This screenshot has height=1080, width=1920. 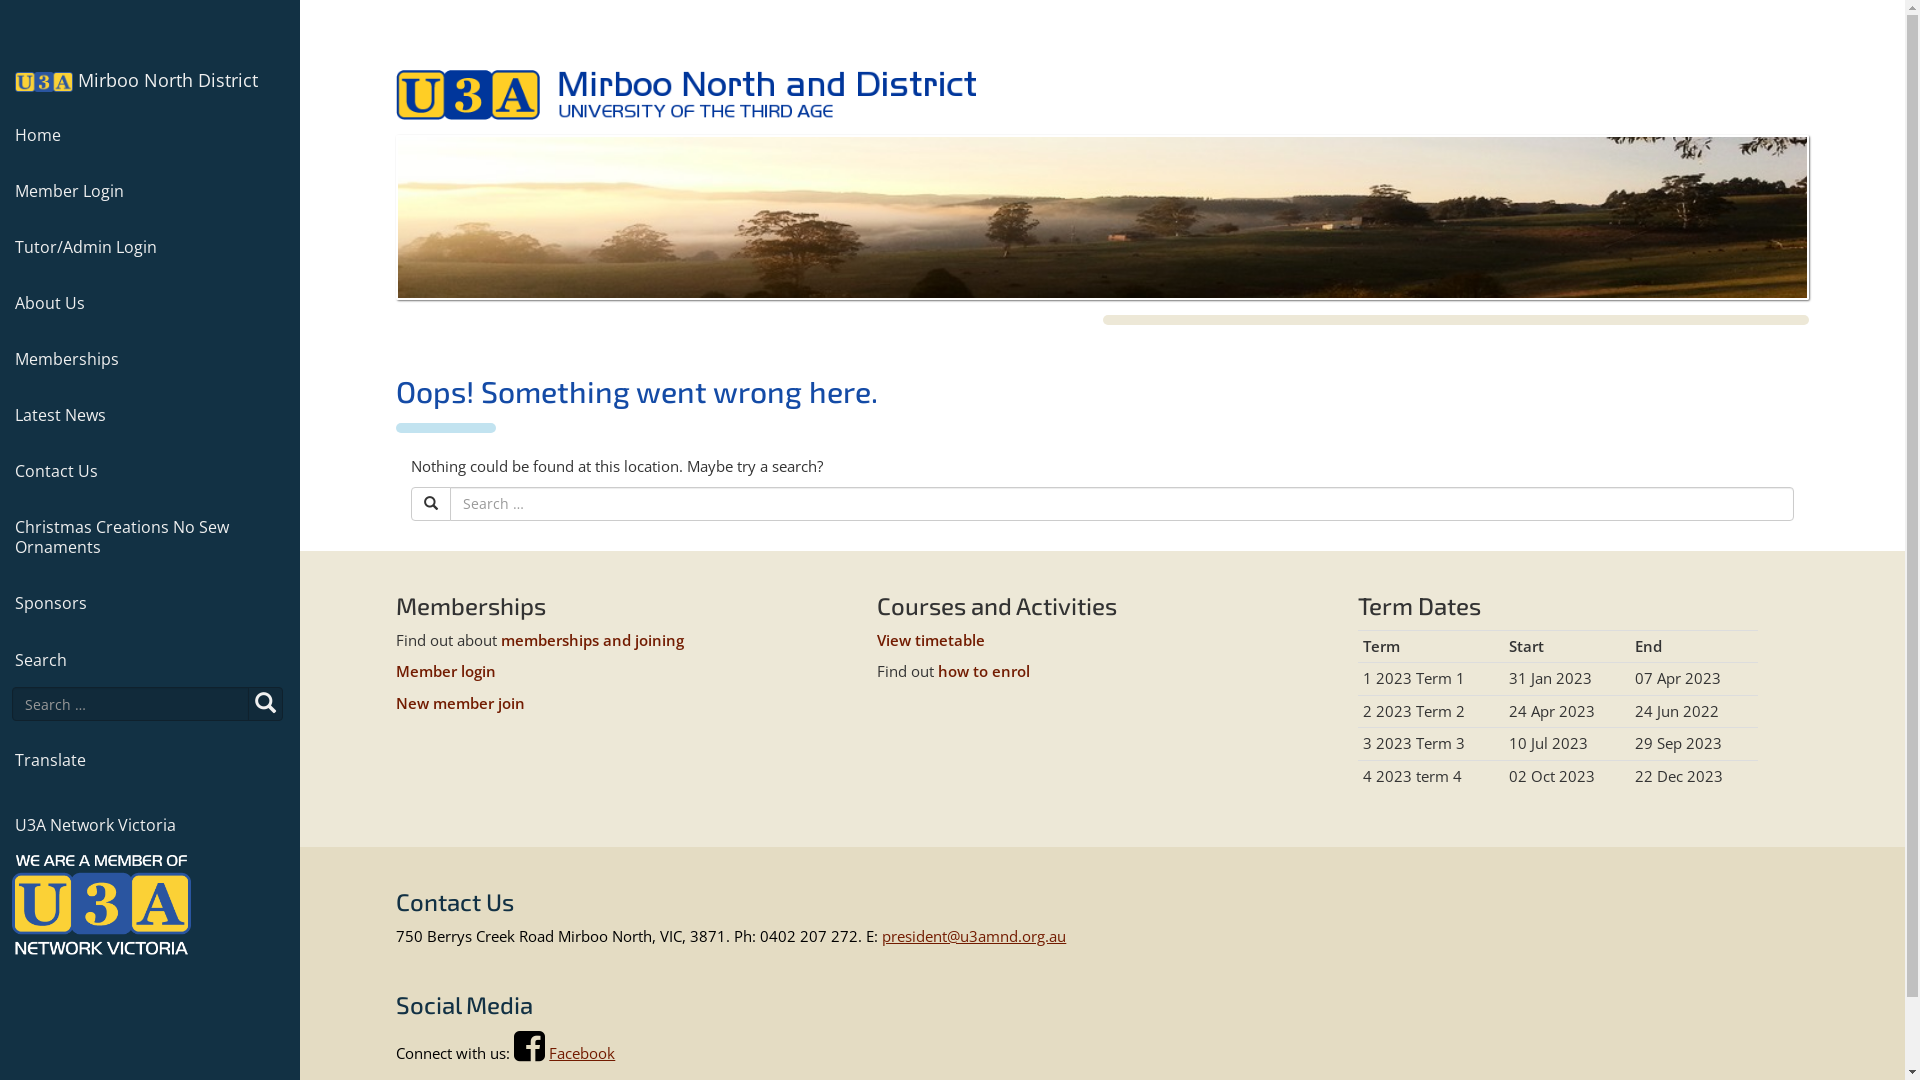 What do you see at coordinates (1122, 504) in the screenshot?
I see `Search for:` at bounding box center [1122, 504].